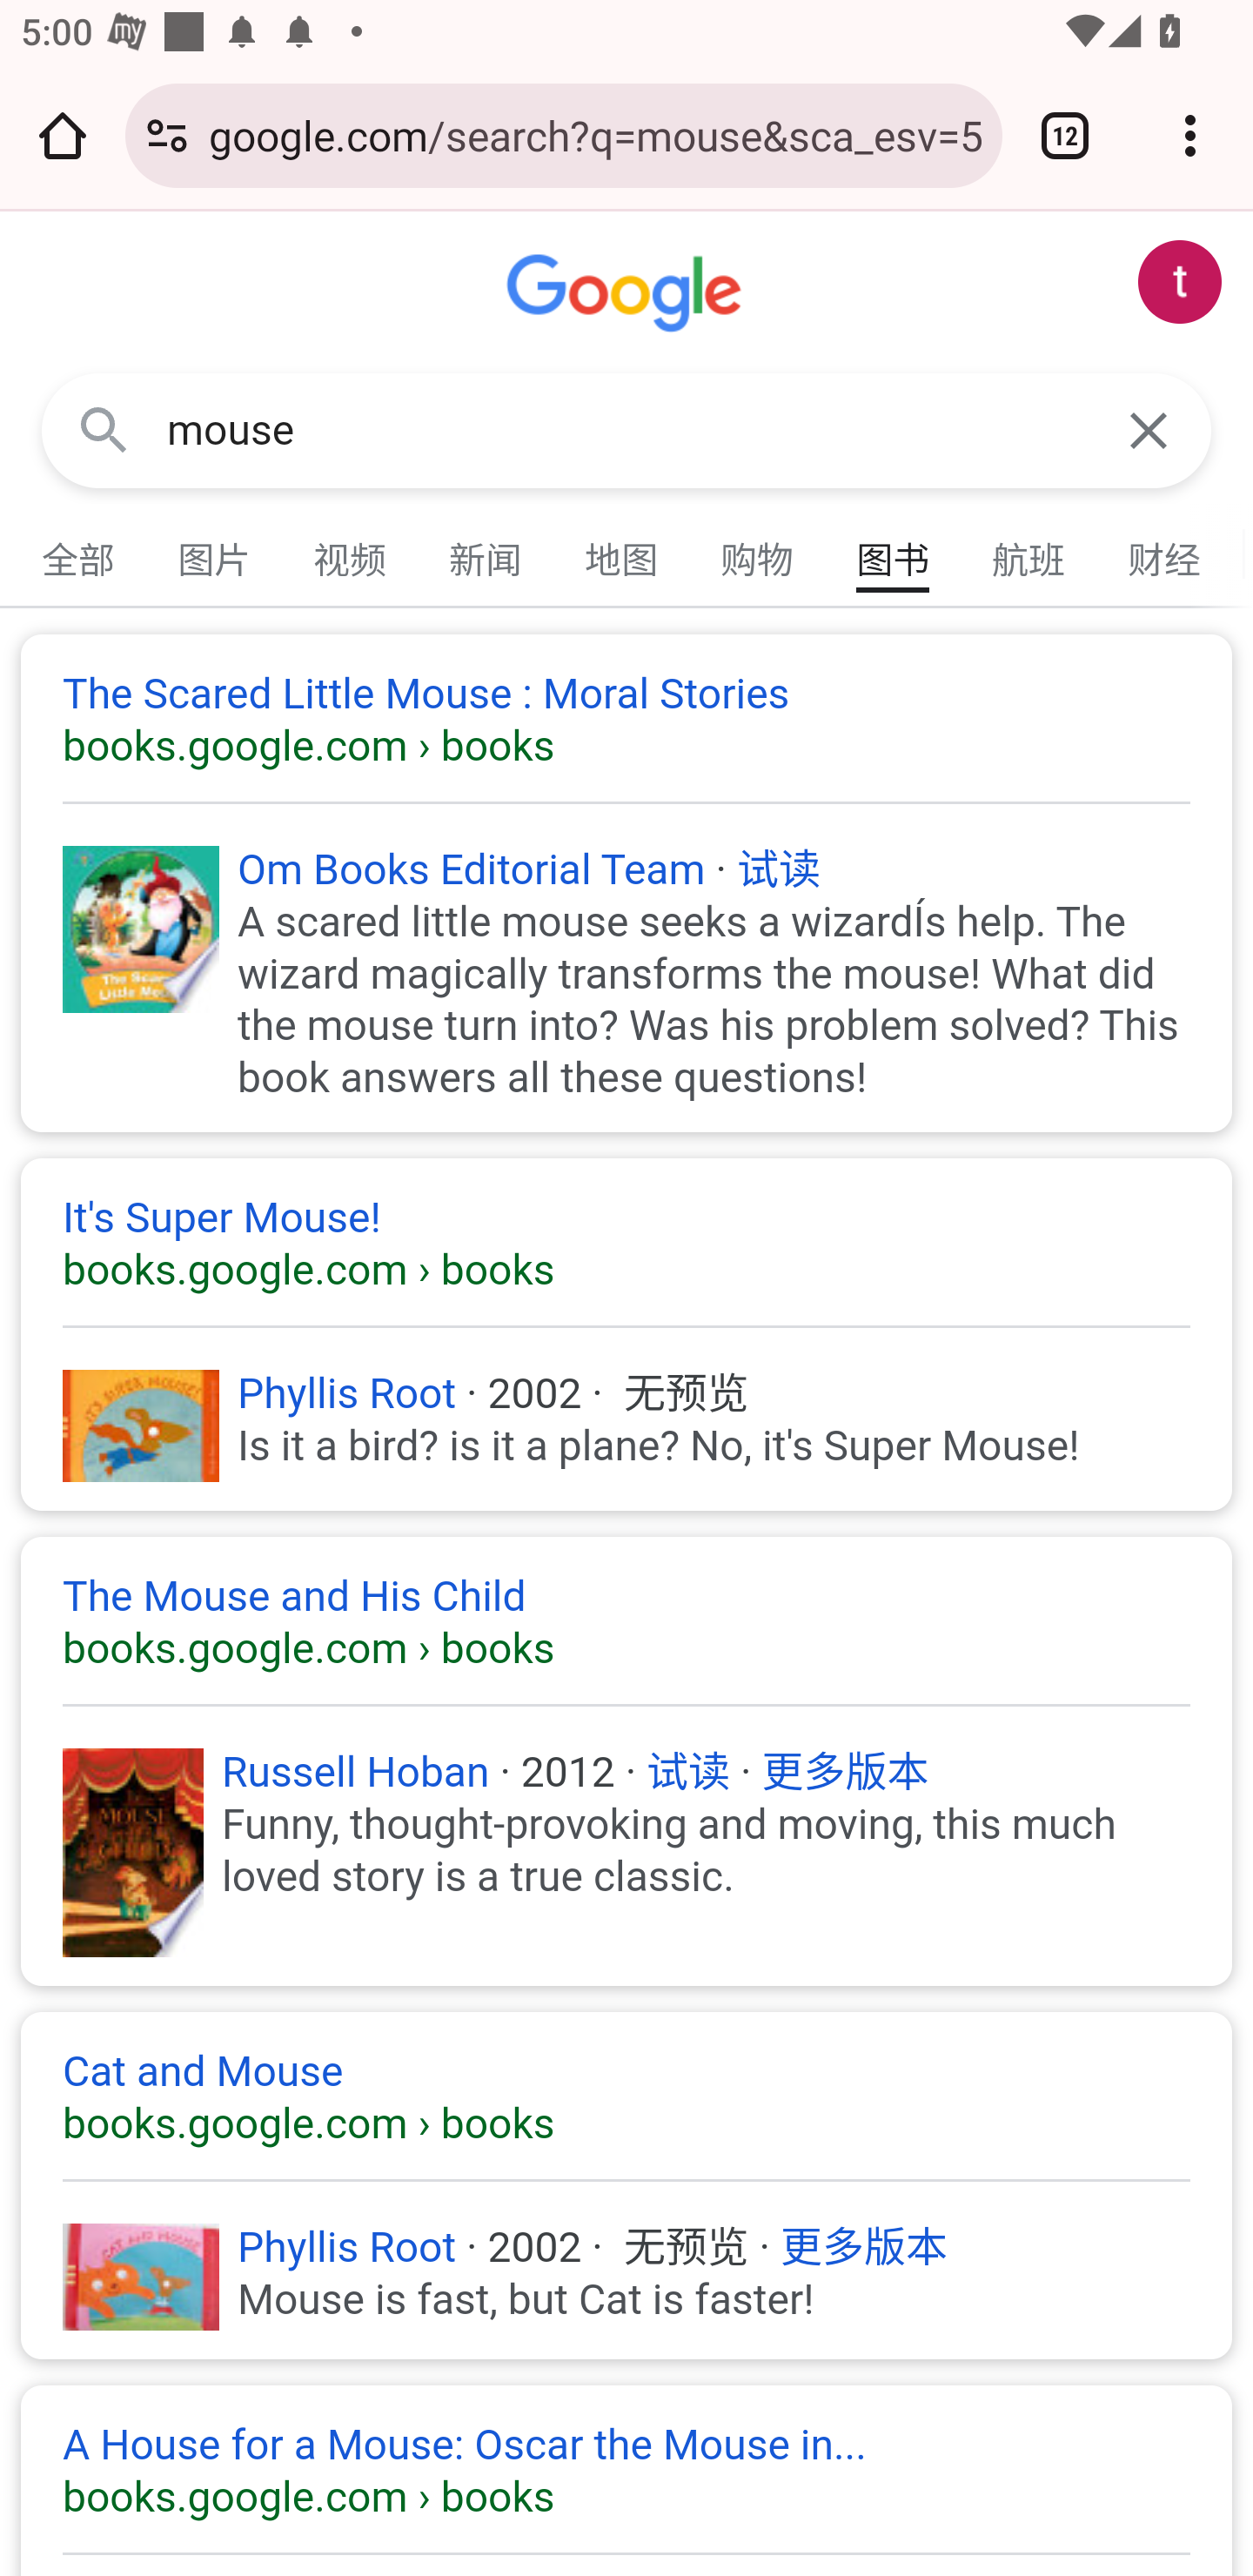 The image size is (1253, 2576). I want to click on Phyllis Root, so click(347, 2247).